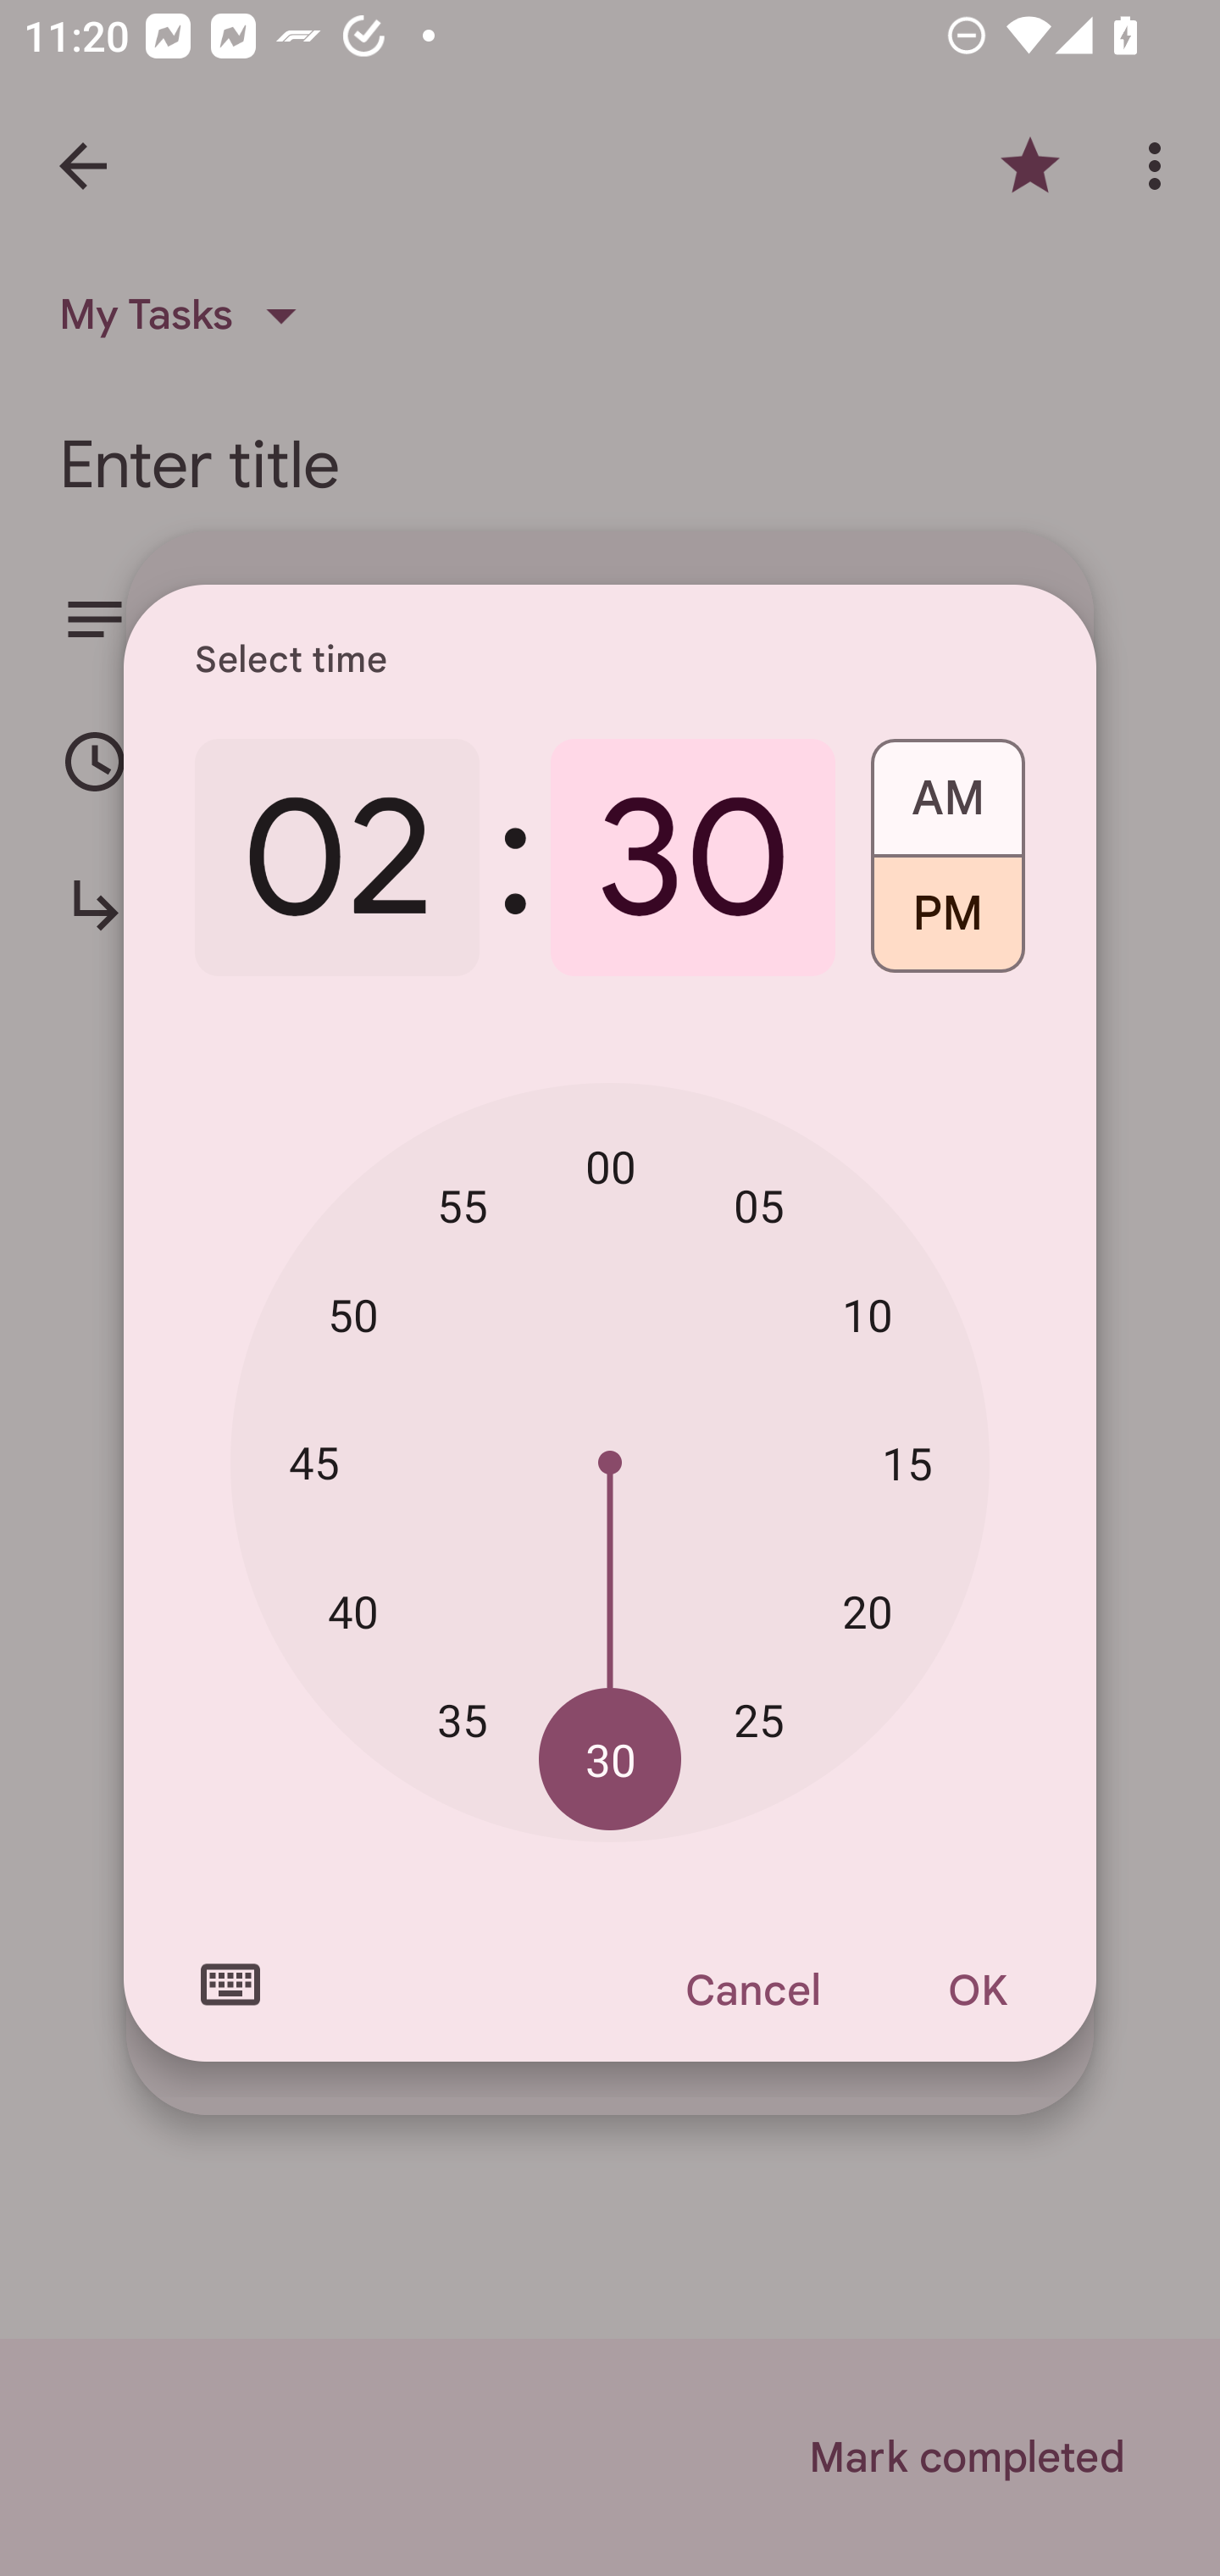 Image resolution: width=1220 pixels, height=2576 pixels. I want to click on 45 45 minutes, so click(313, 1461).